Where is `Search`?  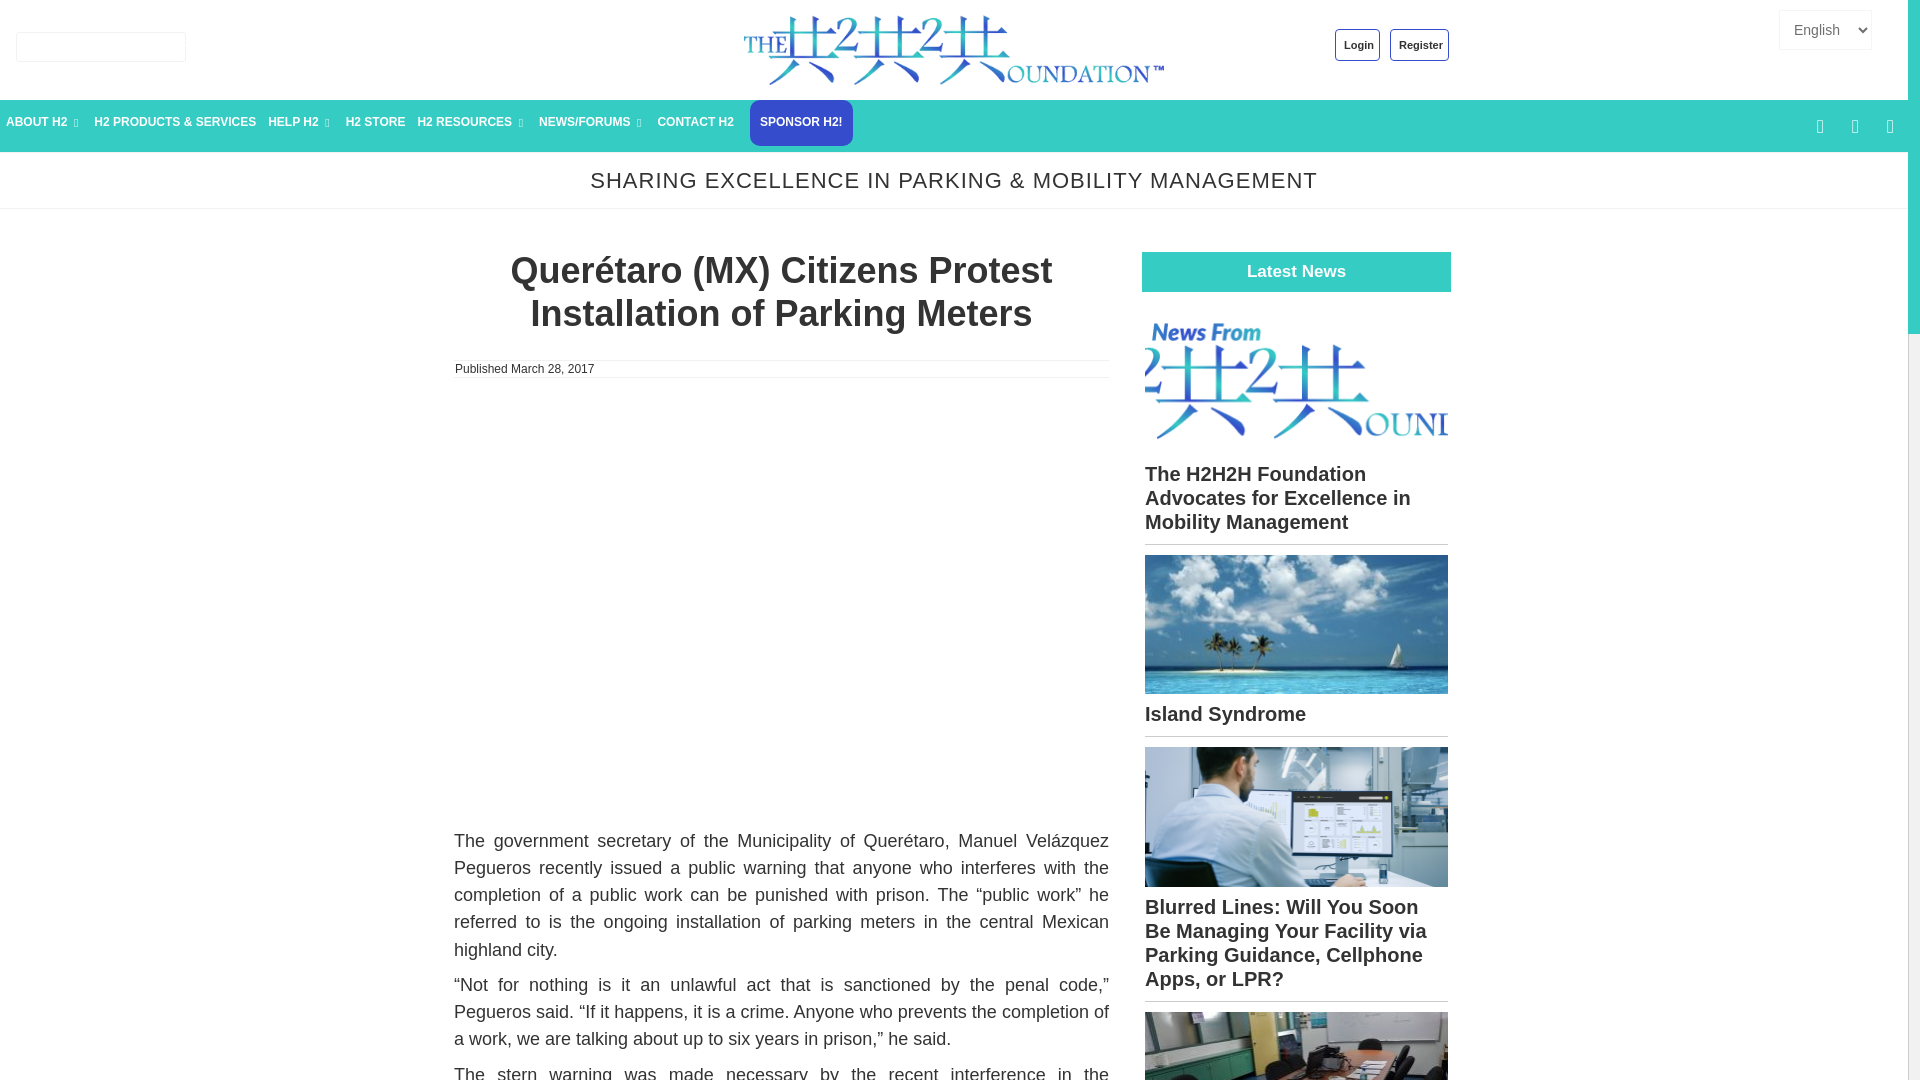 Search is located at coordinates (166, 46).